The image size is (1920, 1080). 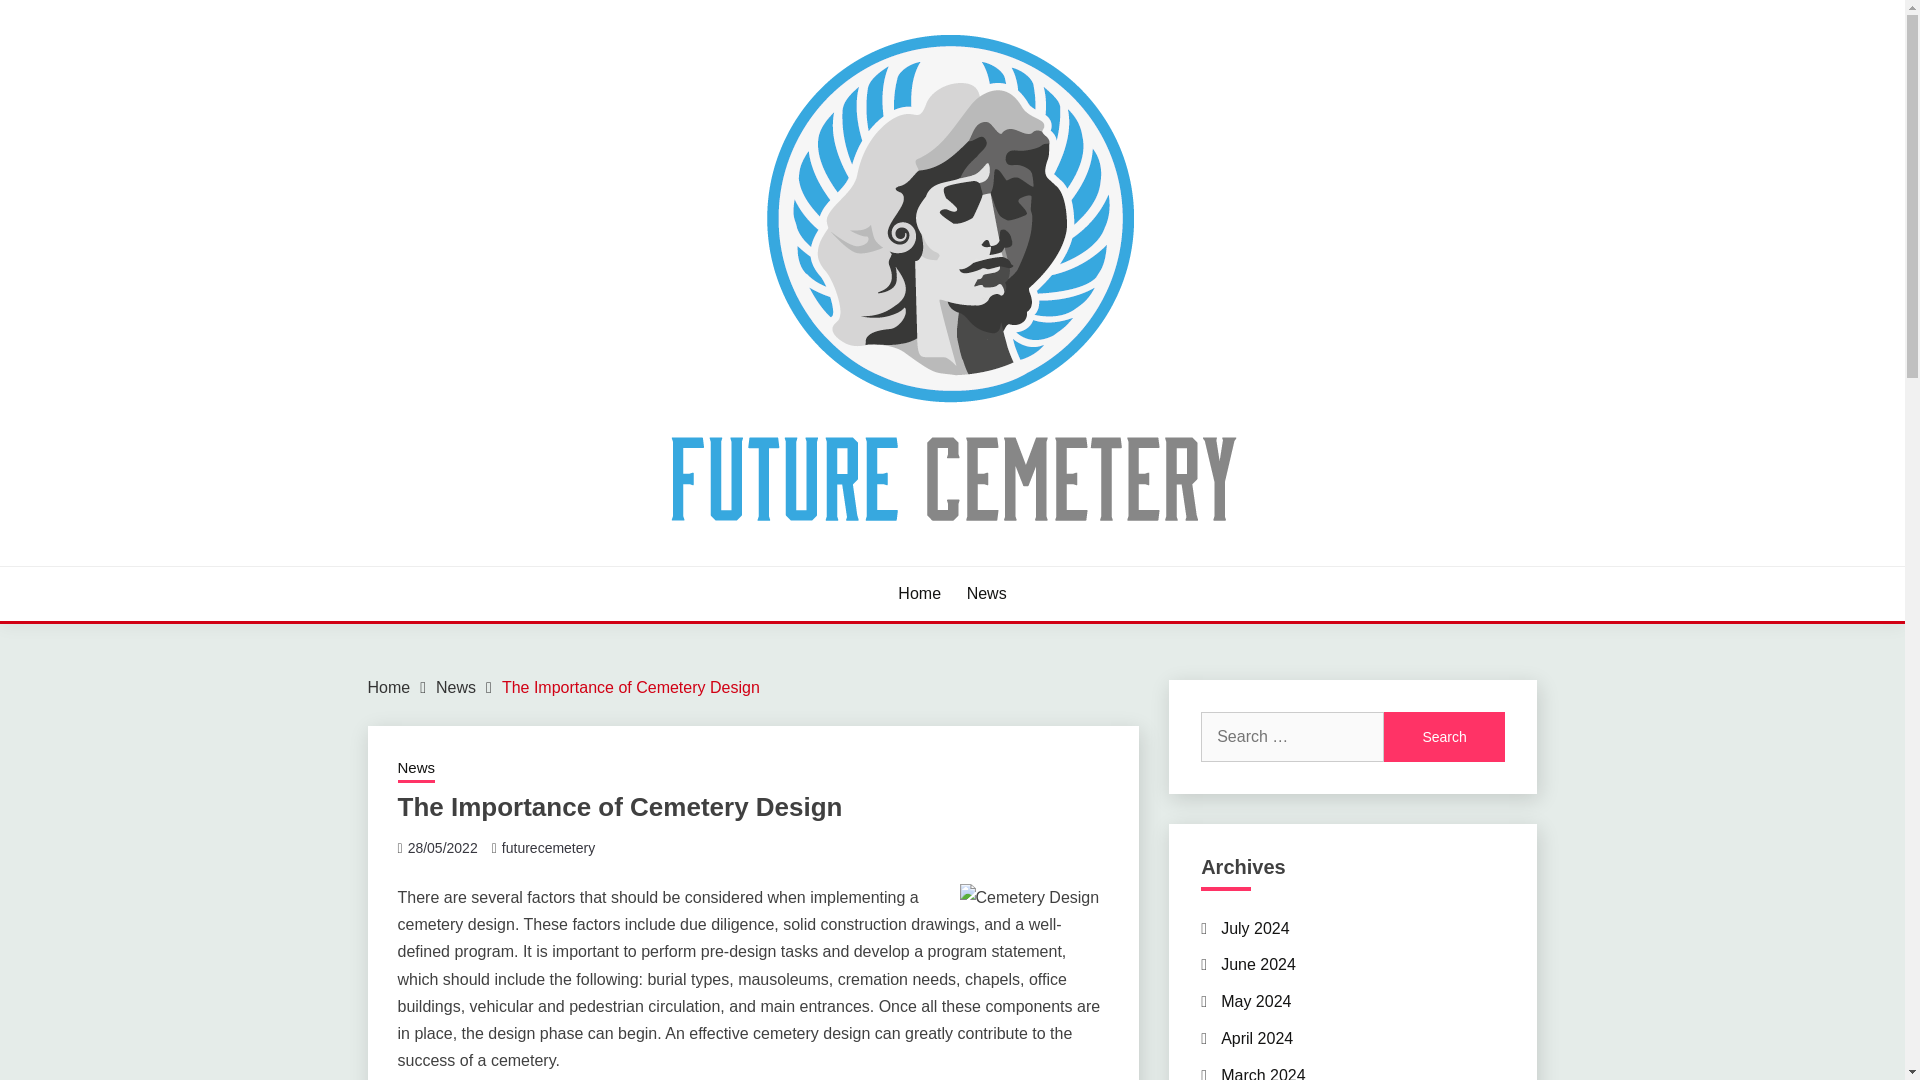 I want to click on April 2024, so click(x=1256, y=1038).